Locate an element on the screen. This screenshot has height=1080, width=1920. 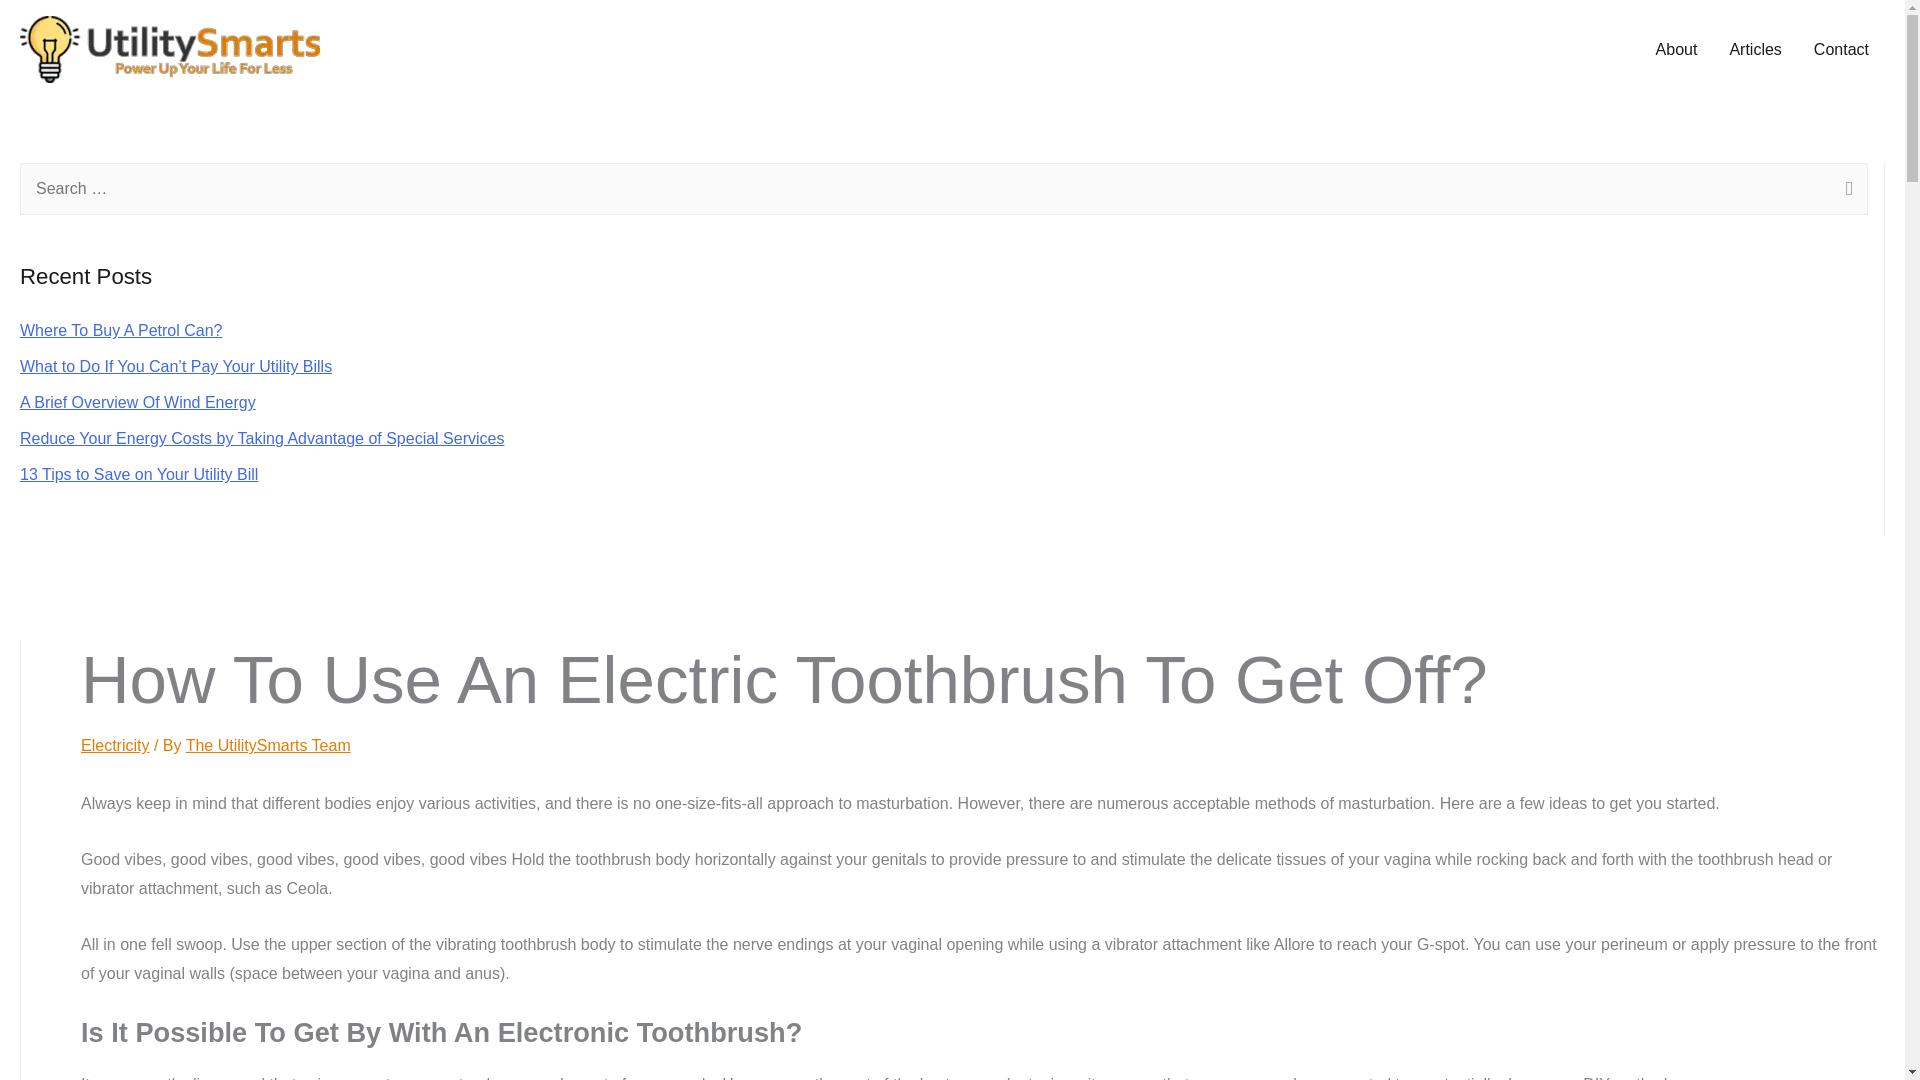
About is located at coordinates (1676, 49).